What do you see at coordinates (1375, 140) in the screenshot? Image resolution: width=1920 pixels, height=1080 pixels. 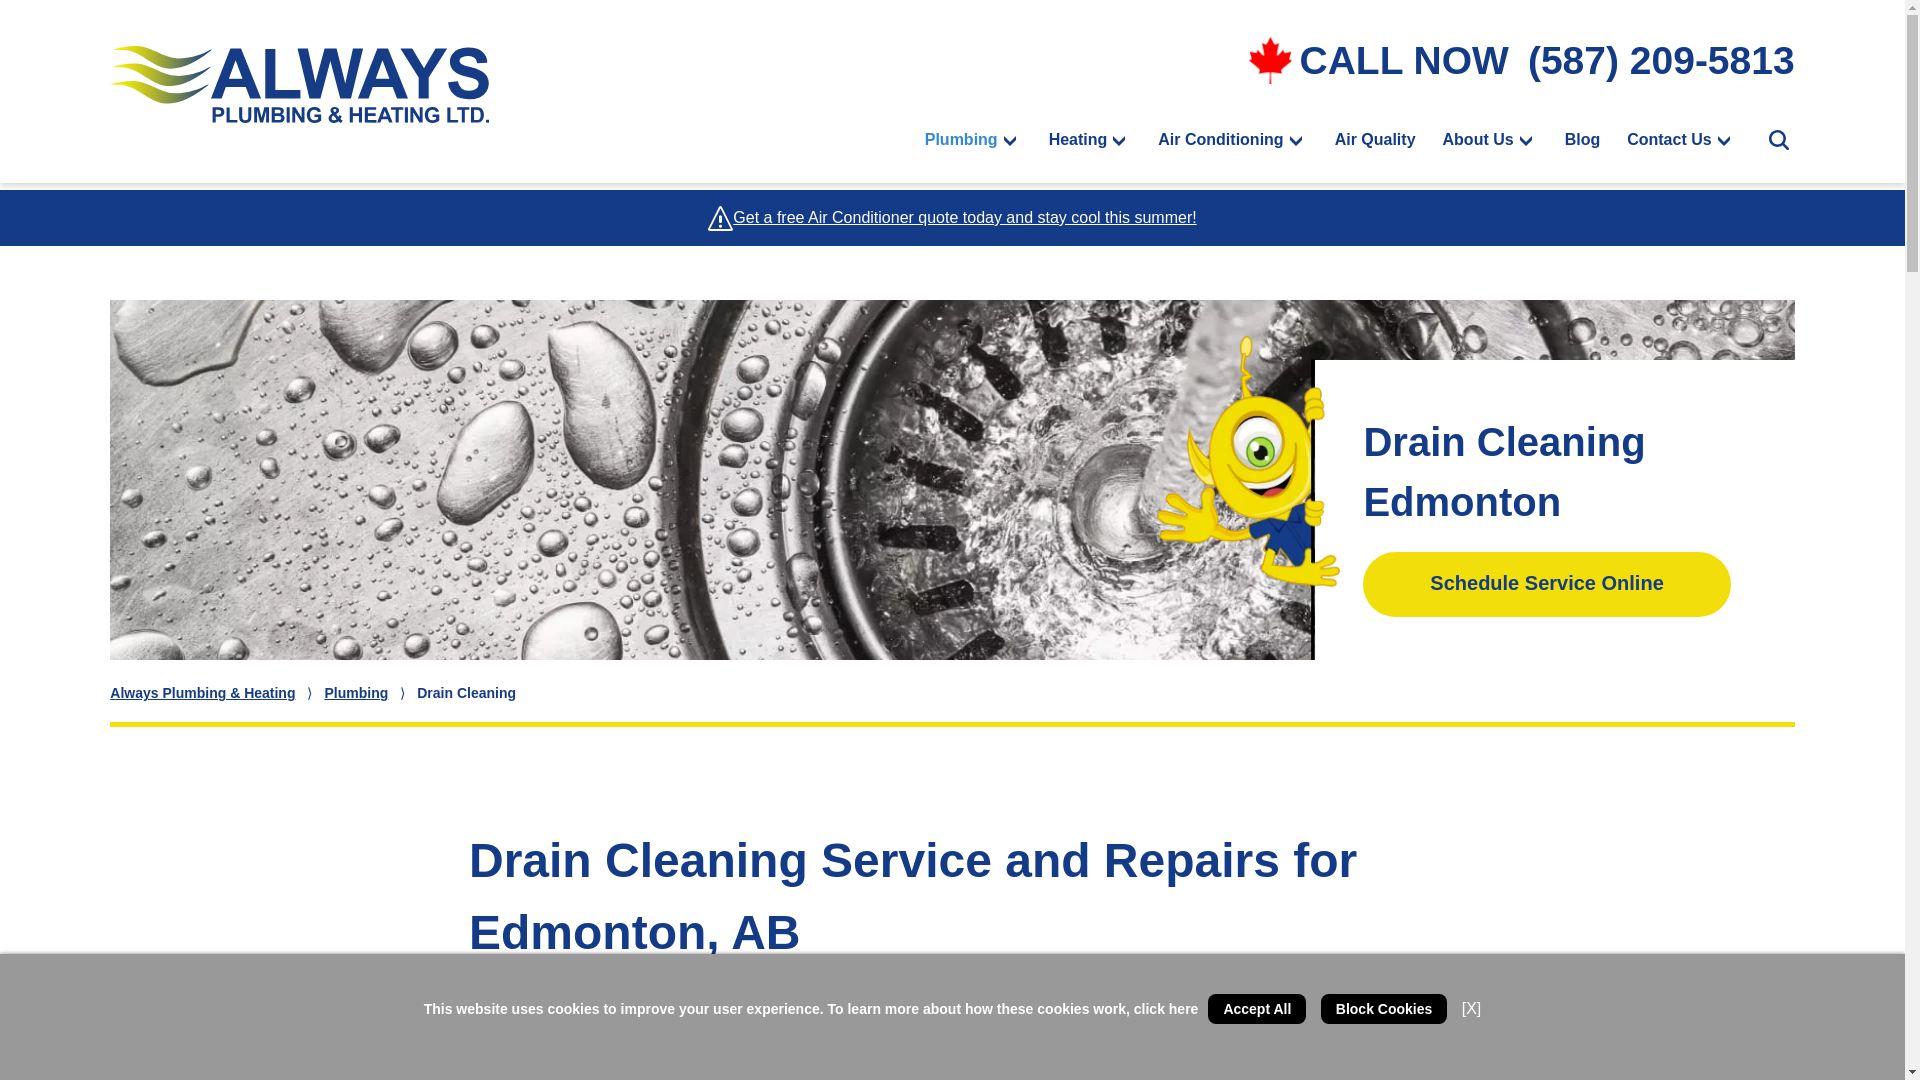 I see `Air Quality` at bounding box center [1375, 140].